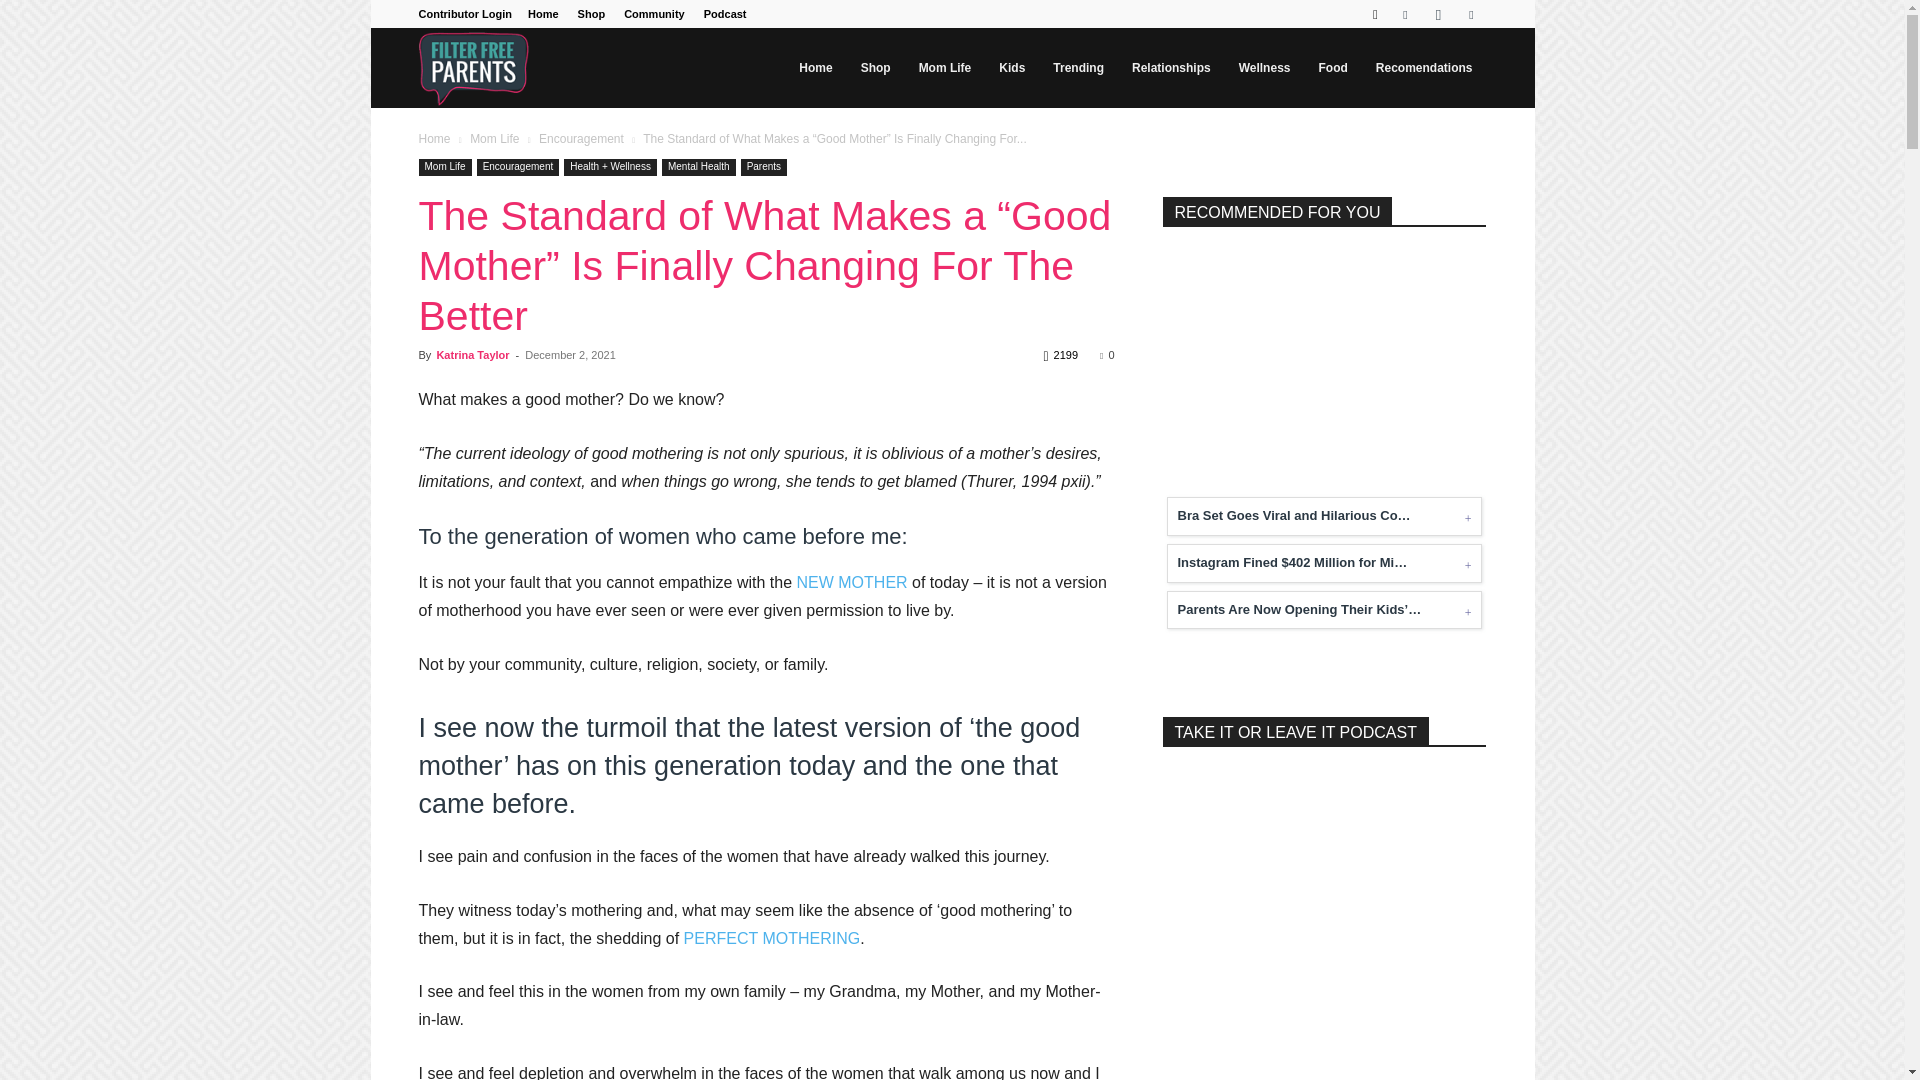 The width and height of the screenshot is (1920, 1080). I want to click on Instagram, so click(1438, 14).